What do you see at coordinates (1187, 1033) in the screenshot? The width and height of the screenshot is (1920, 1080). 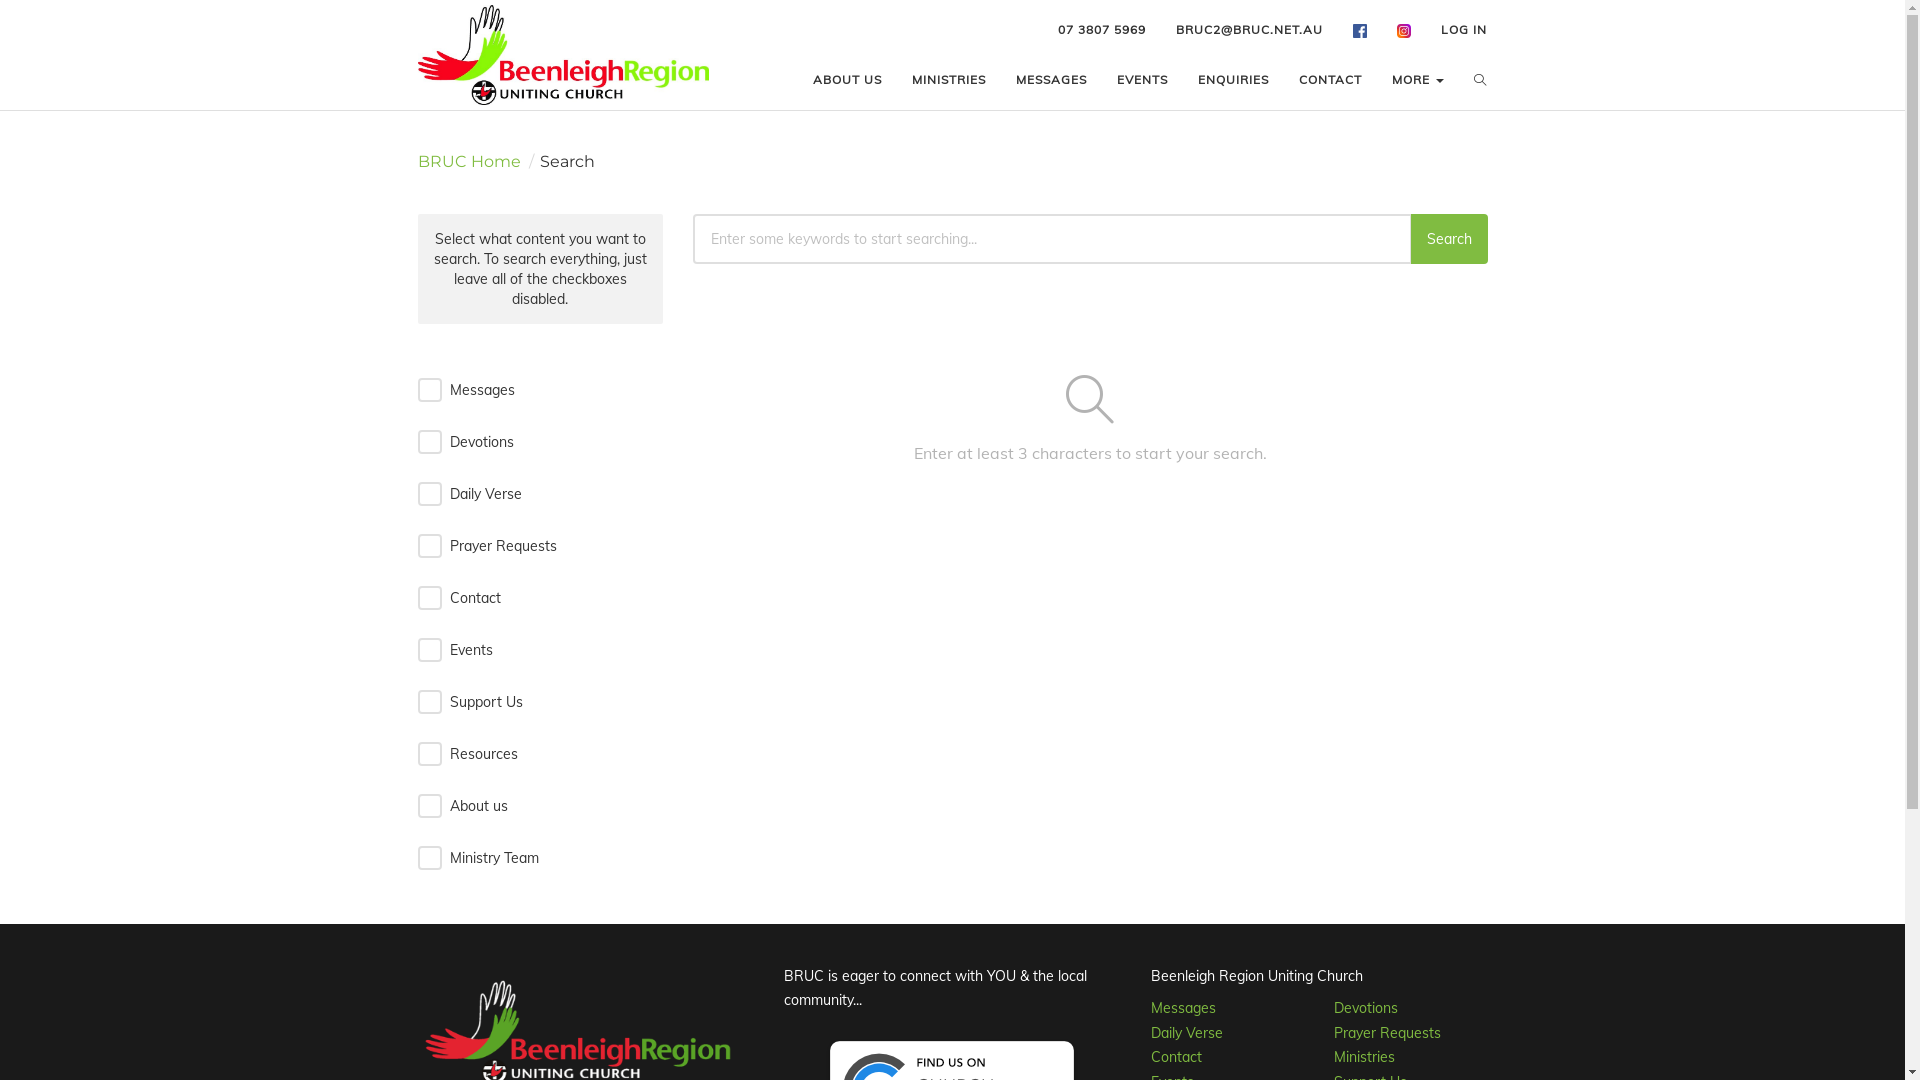 I see `Daily Verse` at bounding box center [1187, 1033].